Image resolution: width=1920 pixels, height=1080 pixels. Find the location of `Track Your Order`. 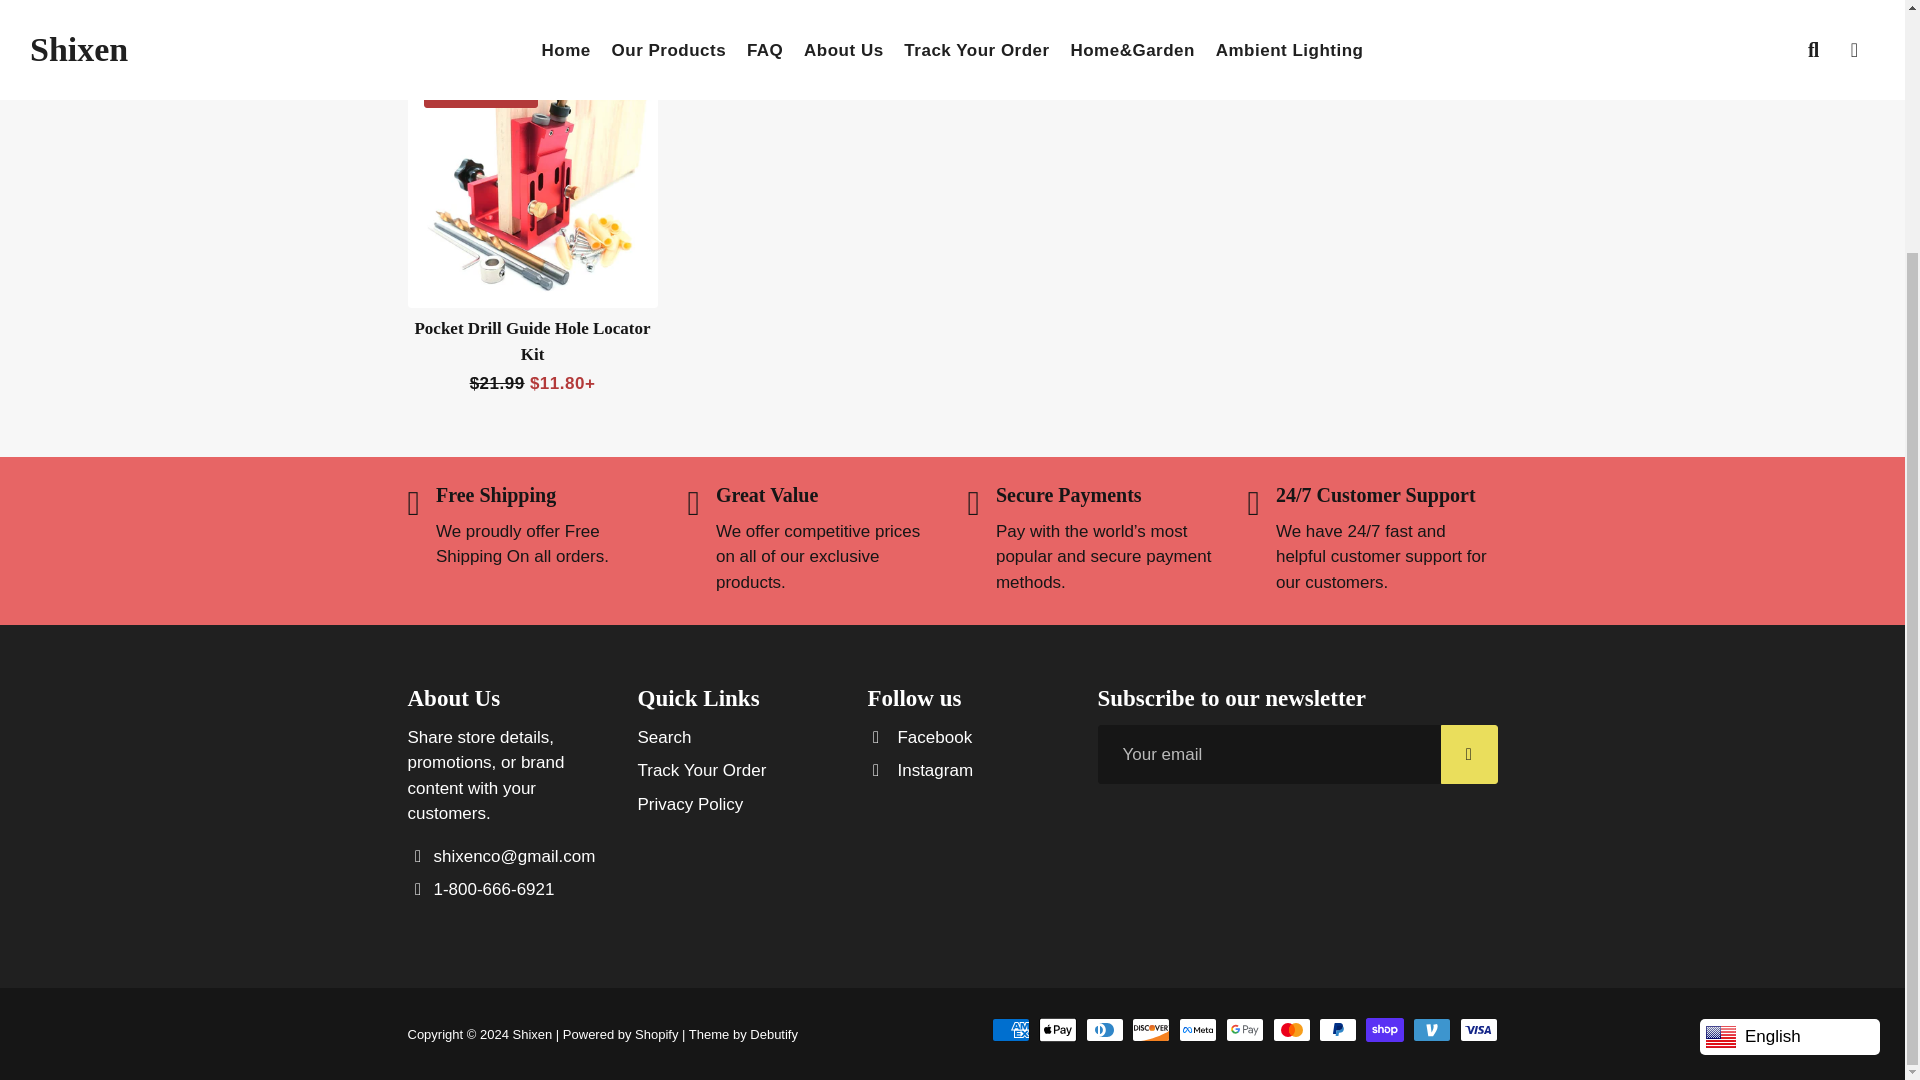

Track Your Order is located at coordinates (702, 771).